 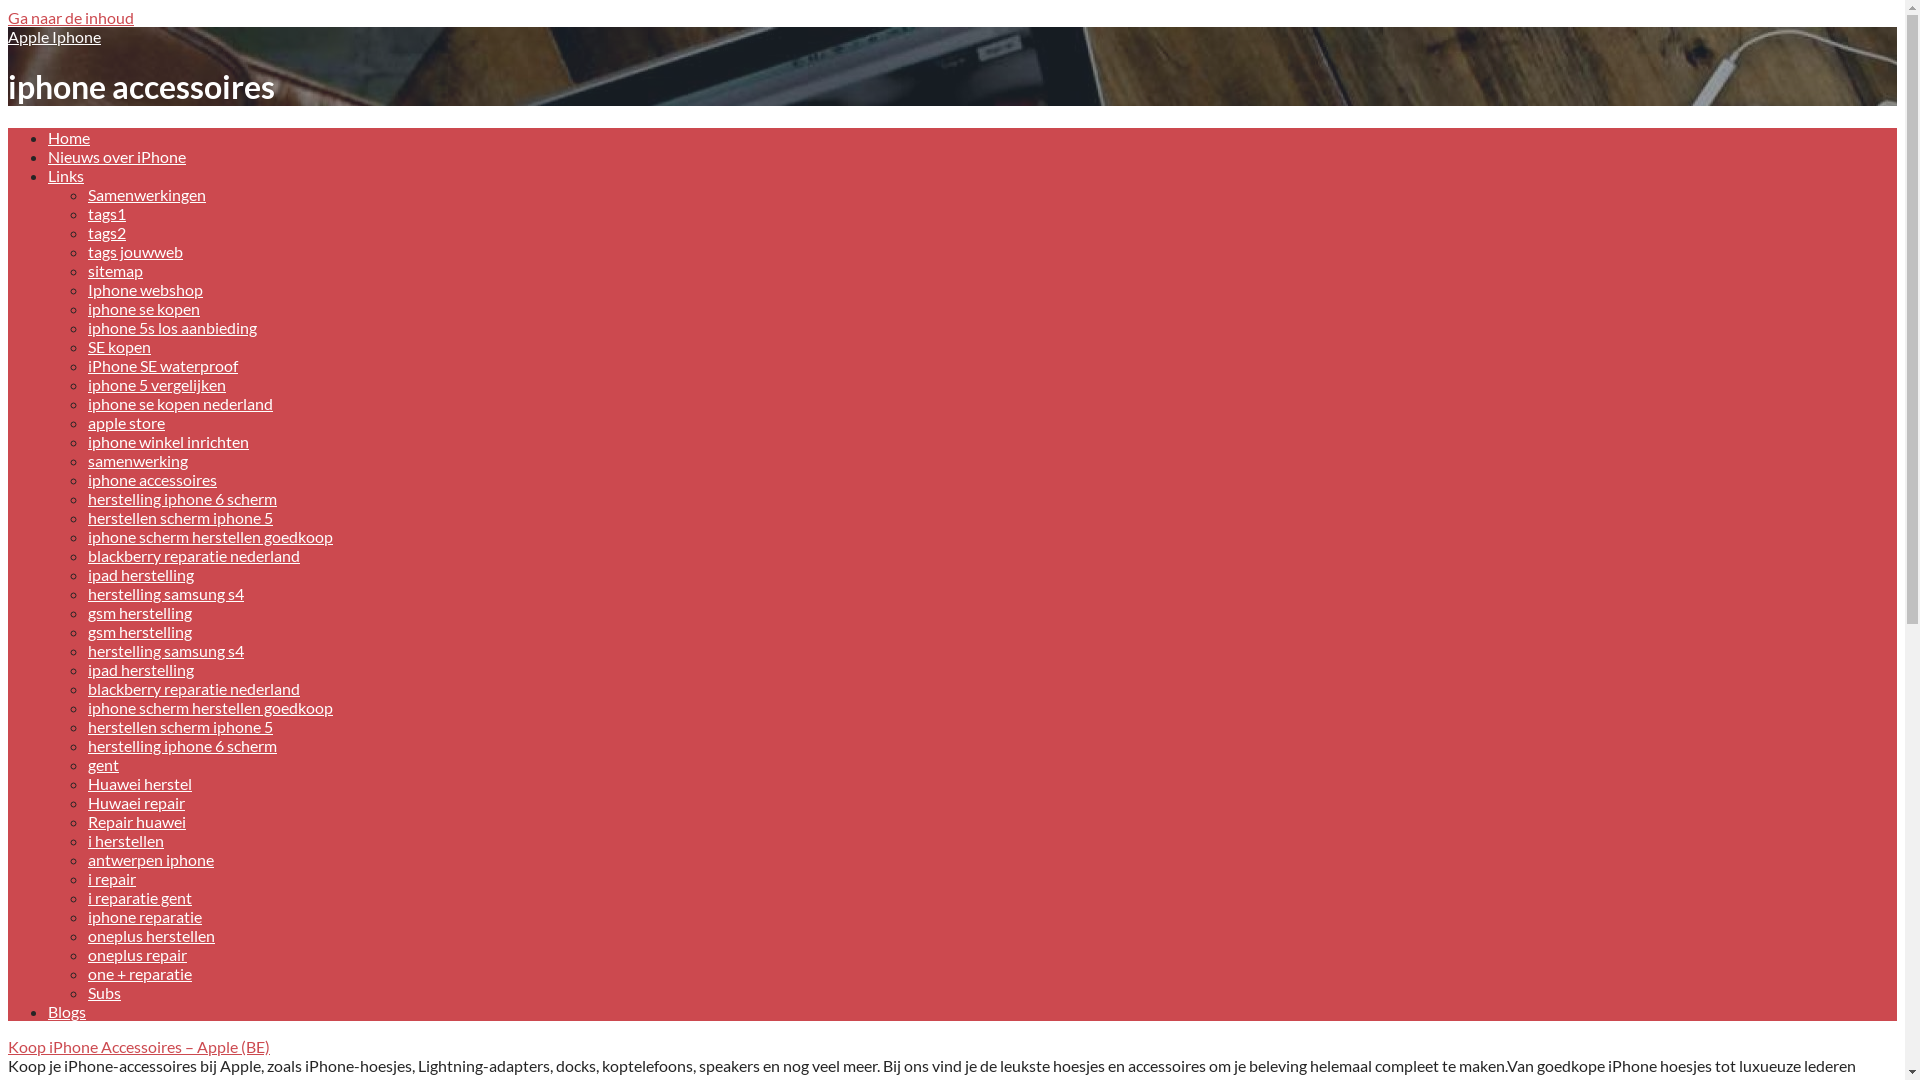 What do you see at coordinates (140, 632) in the screenshot?
I see `gsm herstelling` at bounding box center [140, 632].